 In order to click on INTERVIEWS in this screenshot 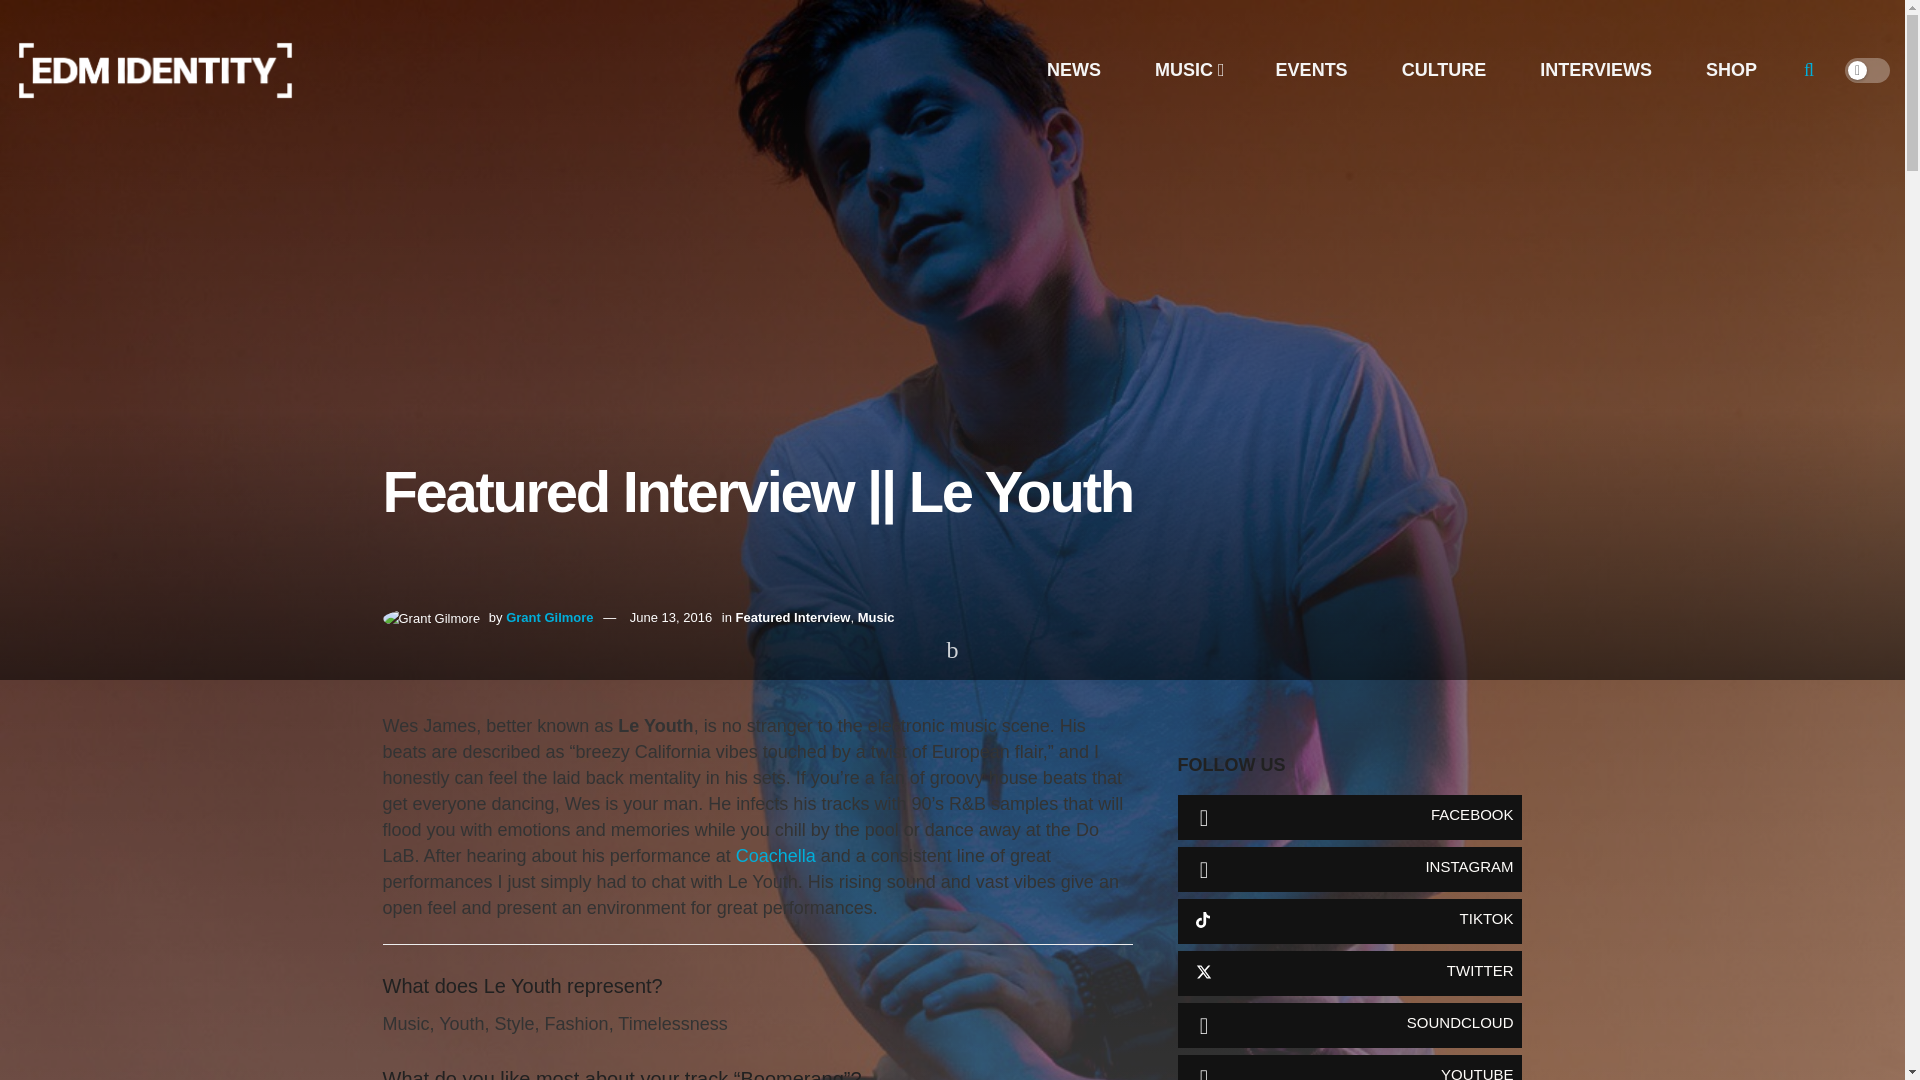, I will do `click(1596, 70)`.